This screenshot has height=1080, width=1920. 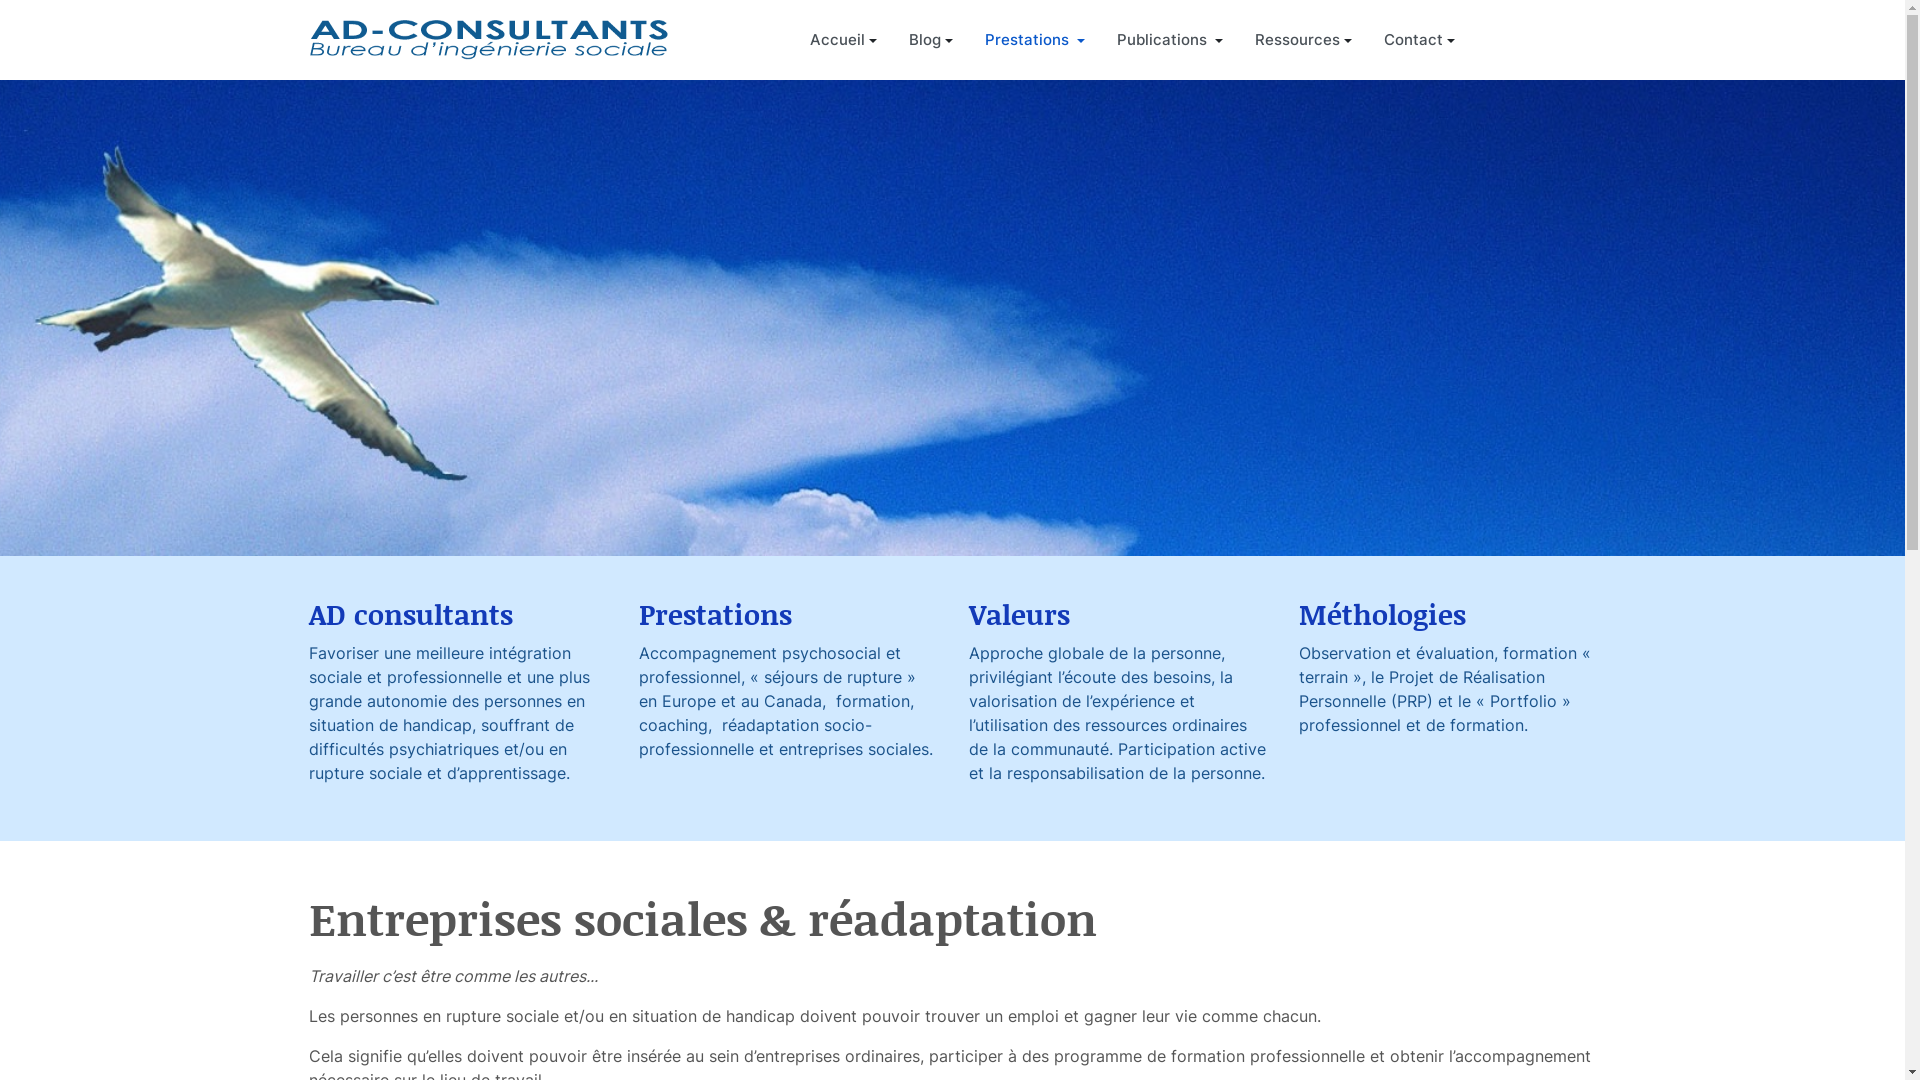 What do you see at coordinates (1304, 40) in the screenshot?
I see `Ressources` at bounding box center [1304, 40].